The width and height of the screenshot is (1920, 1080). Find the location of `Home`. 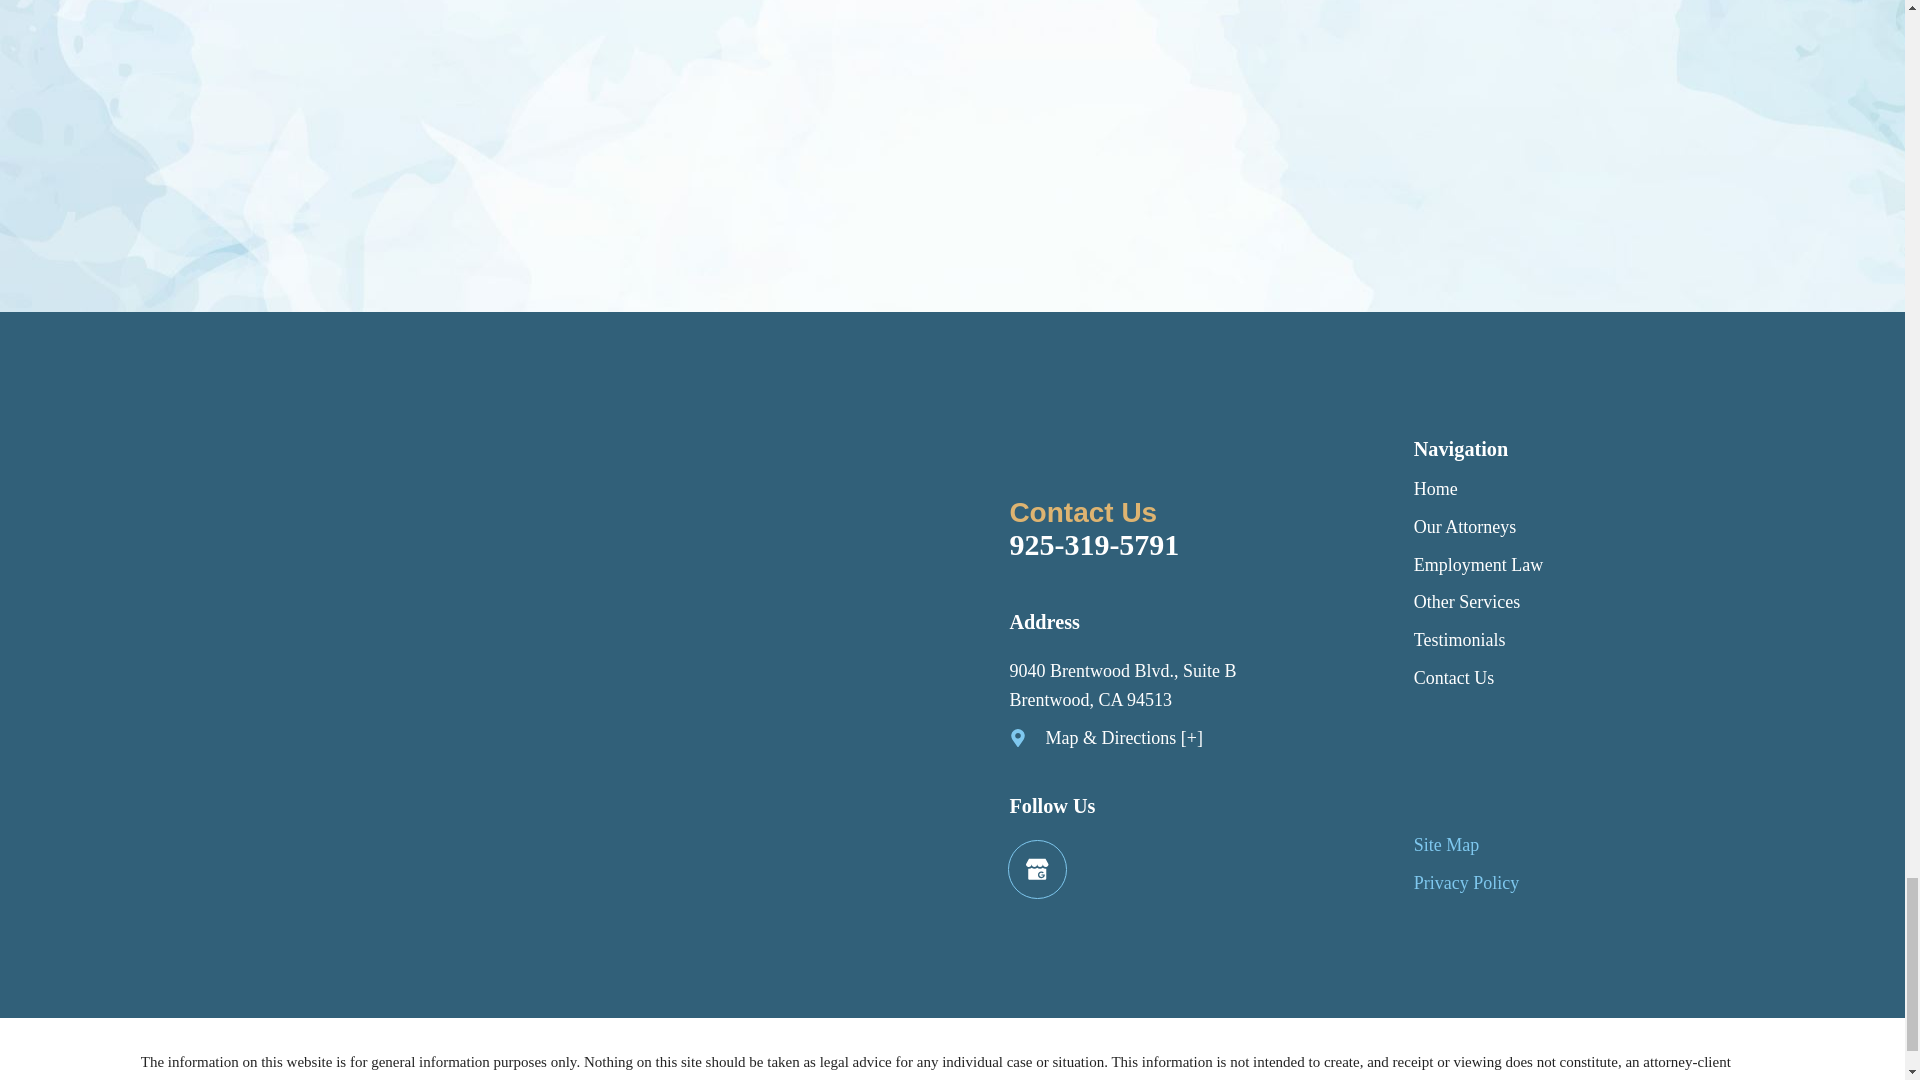

Home is located at coordinates (1435, 488).